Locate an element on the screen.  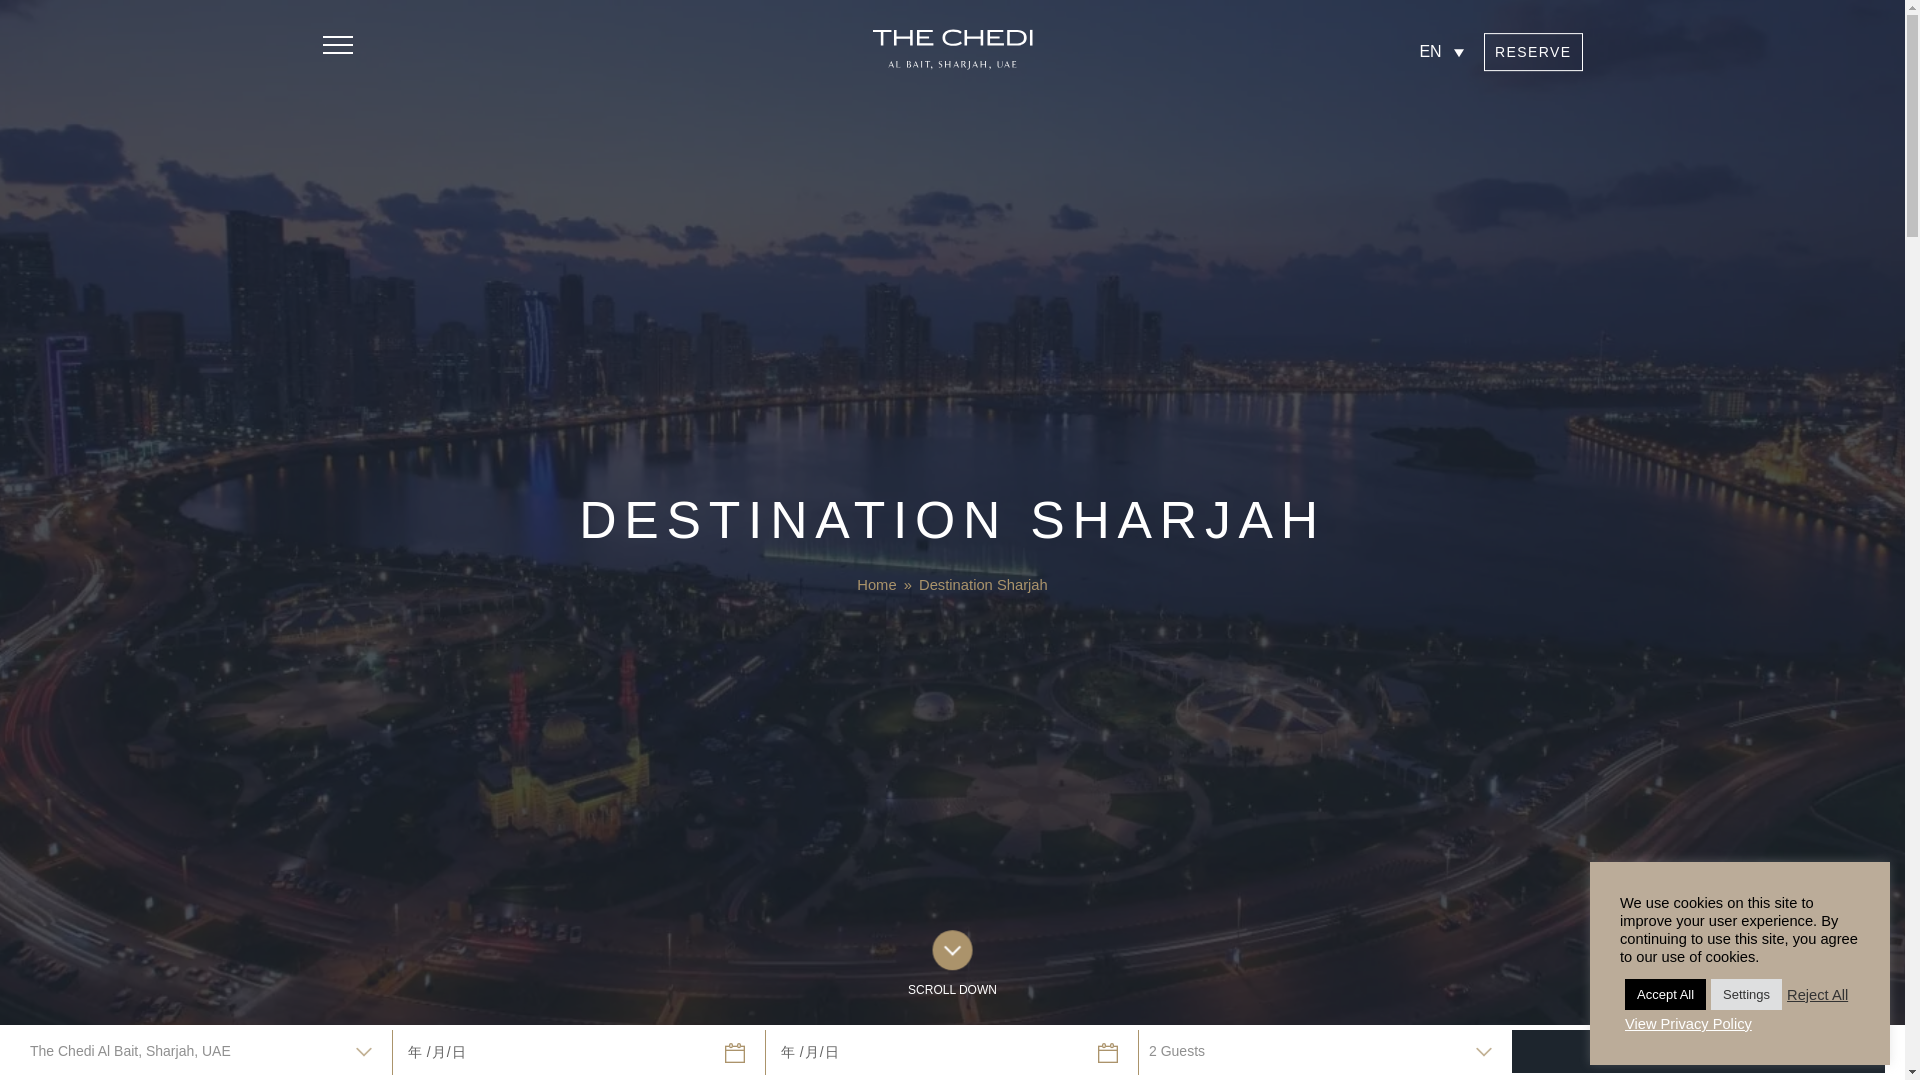
Book Now is located at coordinates (1698, 1052).